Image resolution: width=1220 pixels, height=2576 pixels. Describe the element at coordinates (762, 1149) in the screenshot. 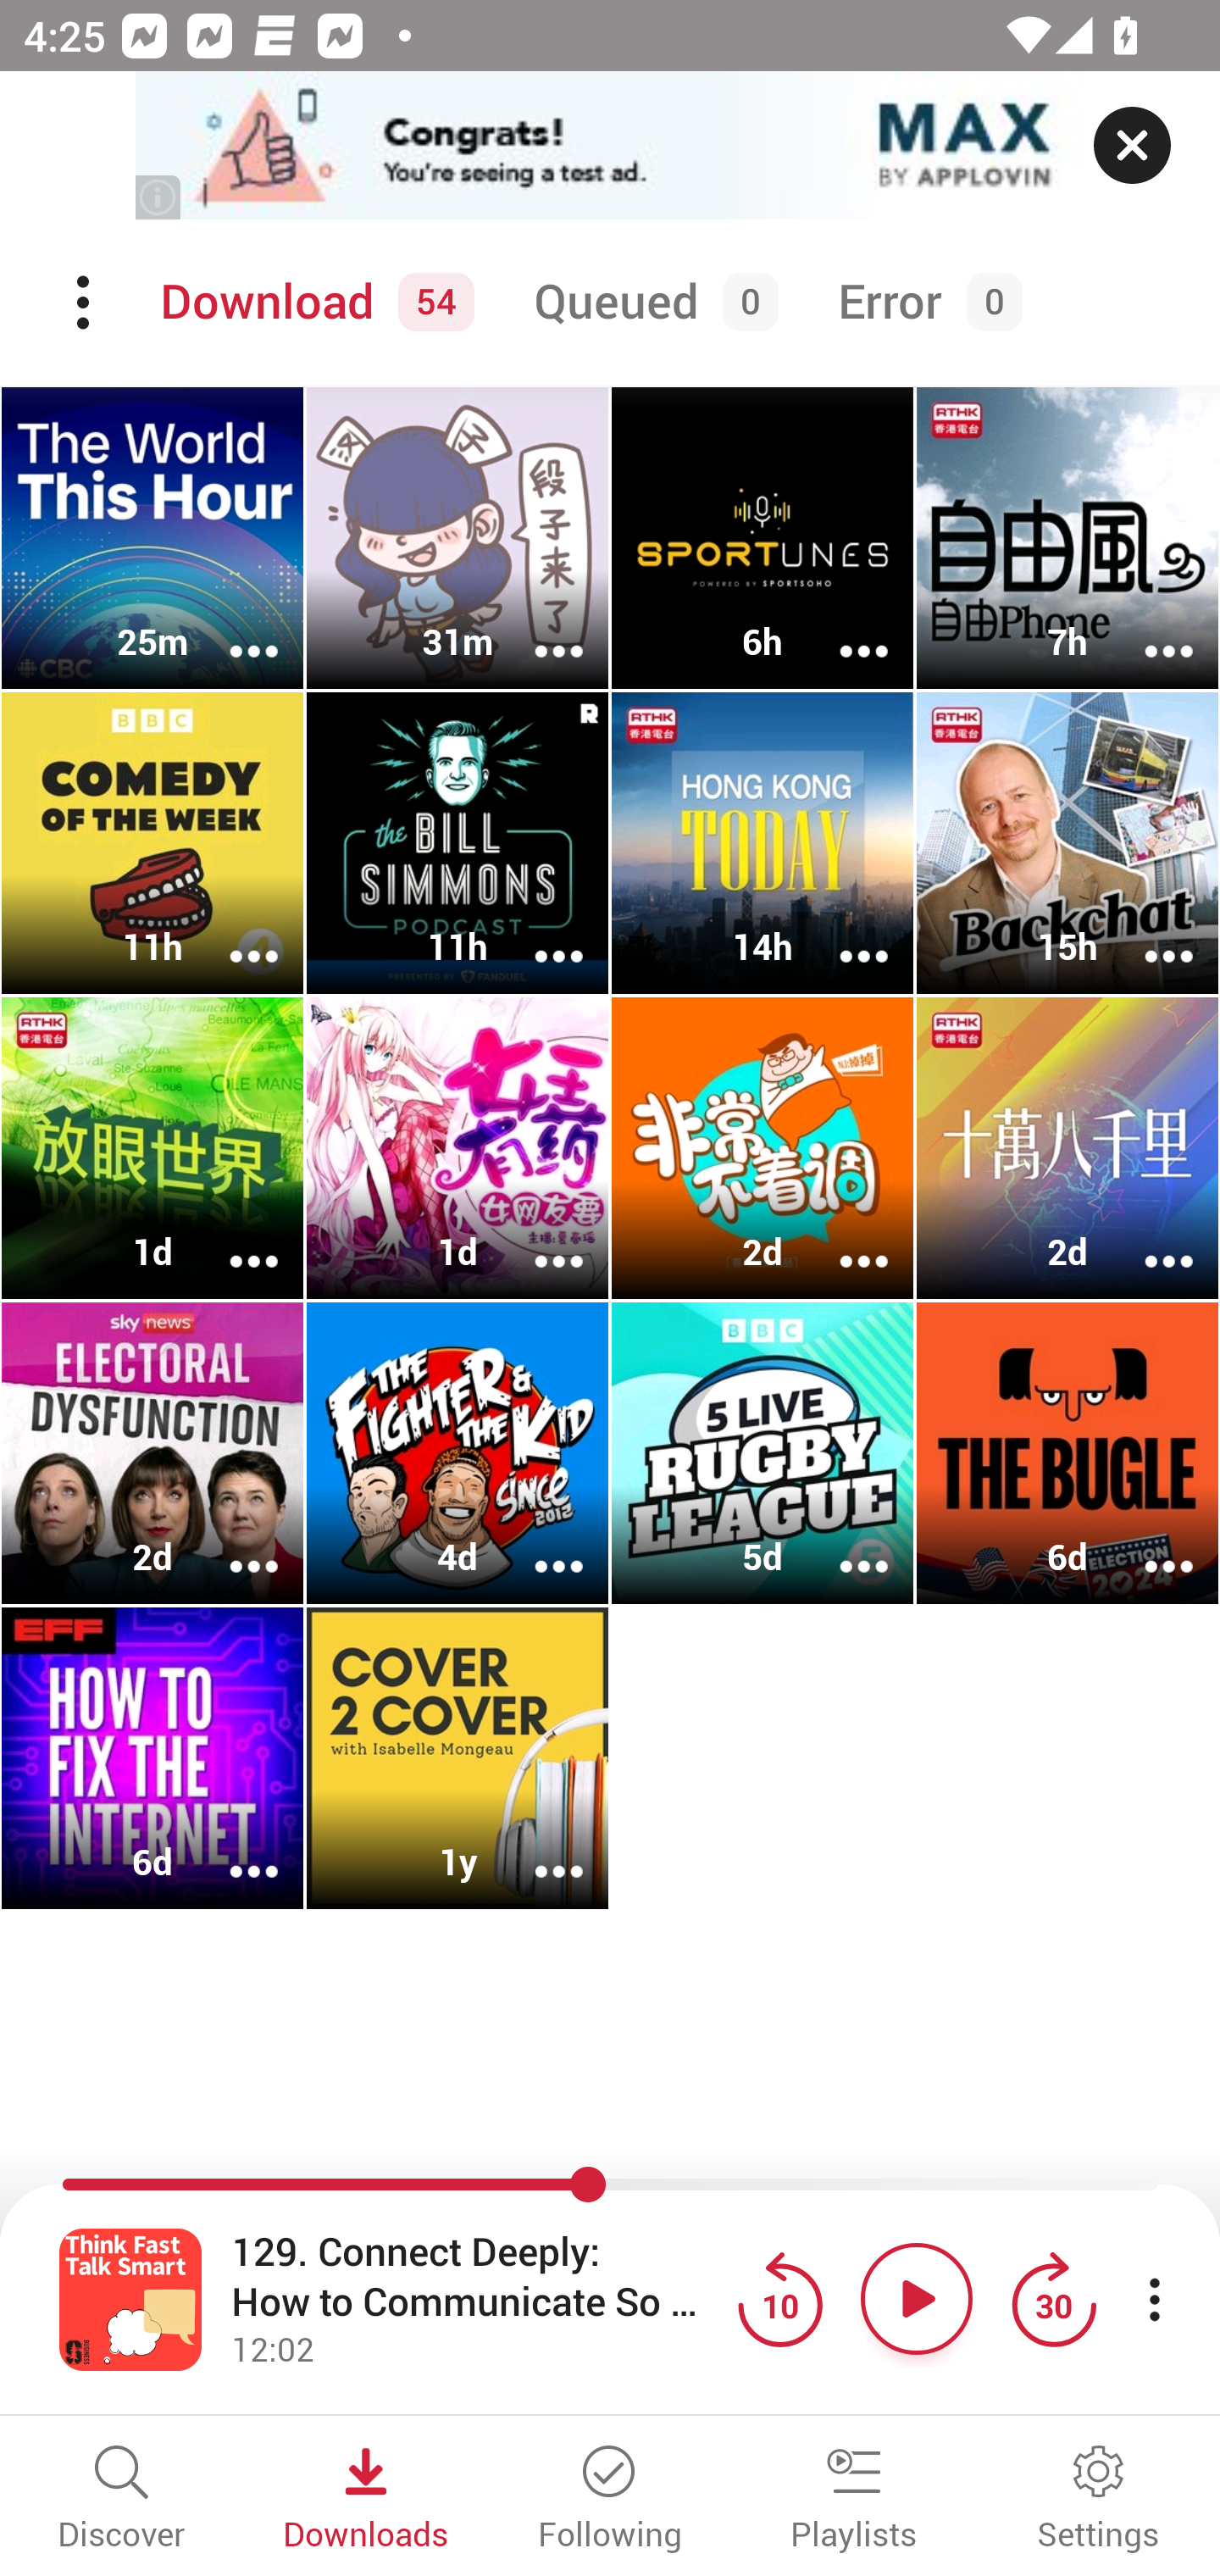

I see `非常不着调 2d More options More options` at that location.